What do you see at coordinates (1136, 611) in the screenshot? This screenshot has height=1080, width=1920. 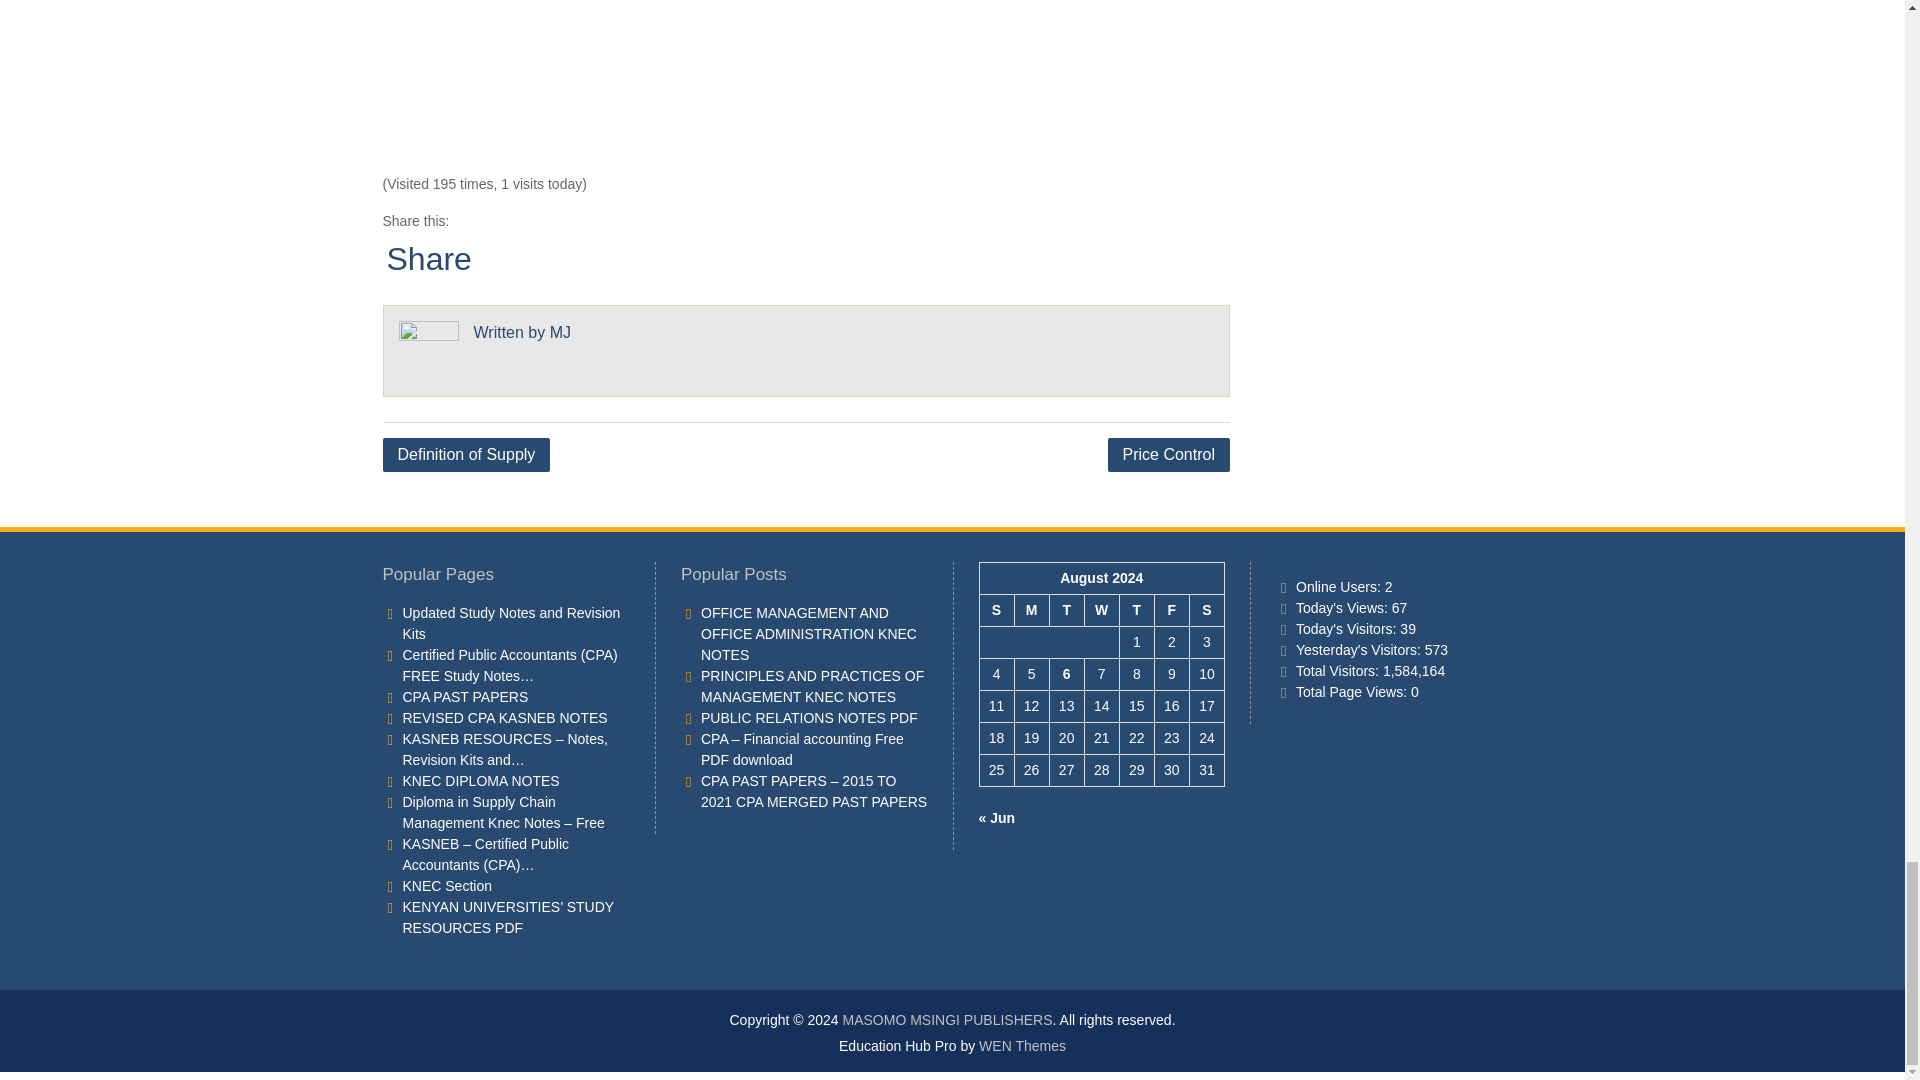 I see `Thursday` at bounding box center [1136, 611].